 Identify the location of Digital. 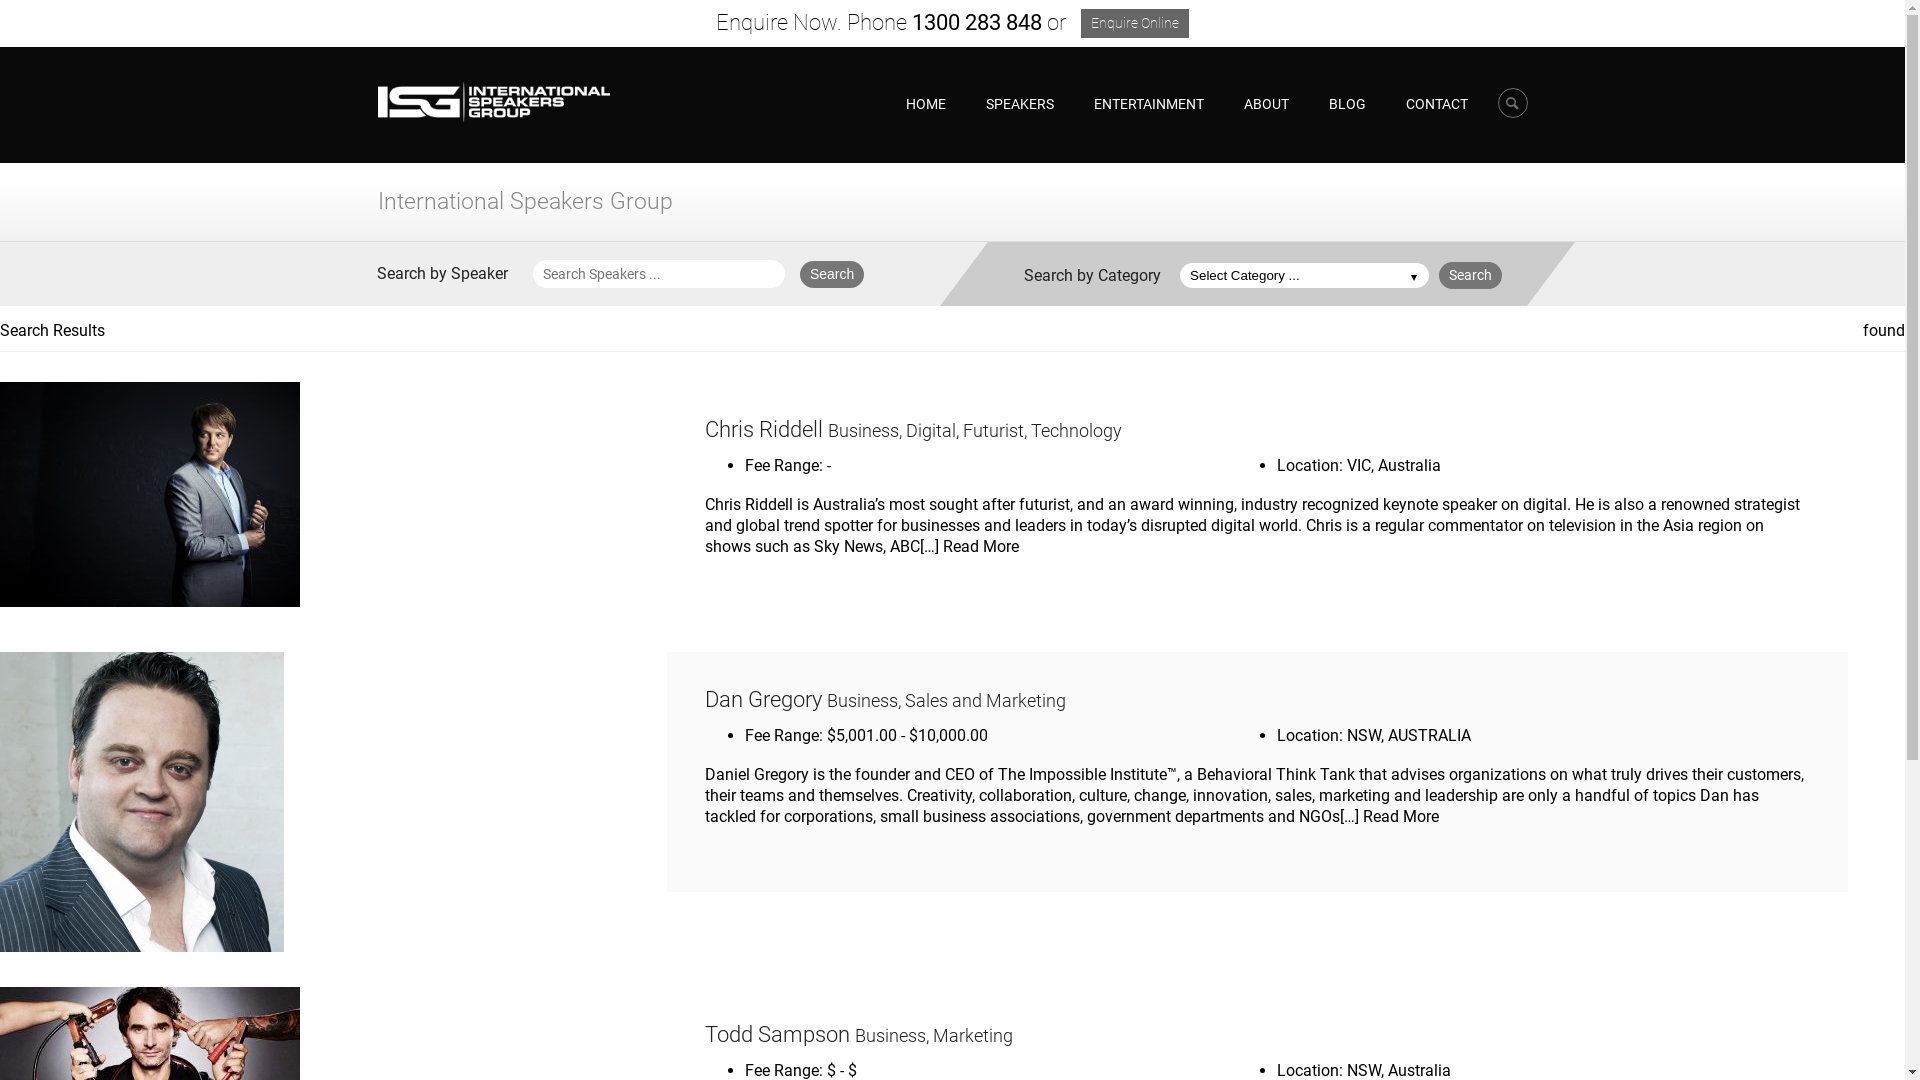
(931, 431).